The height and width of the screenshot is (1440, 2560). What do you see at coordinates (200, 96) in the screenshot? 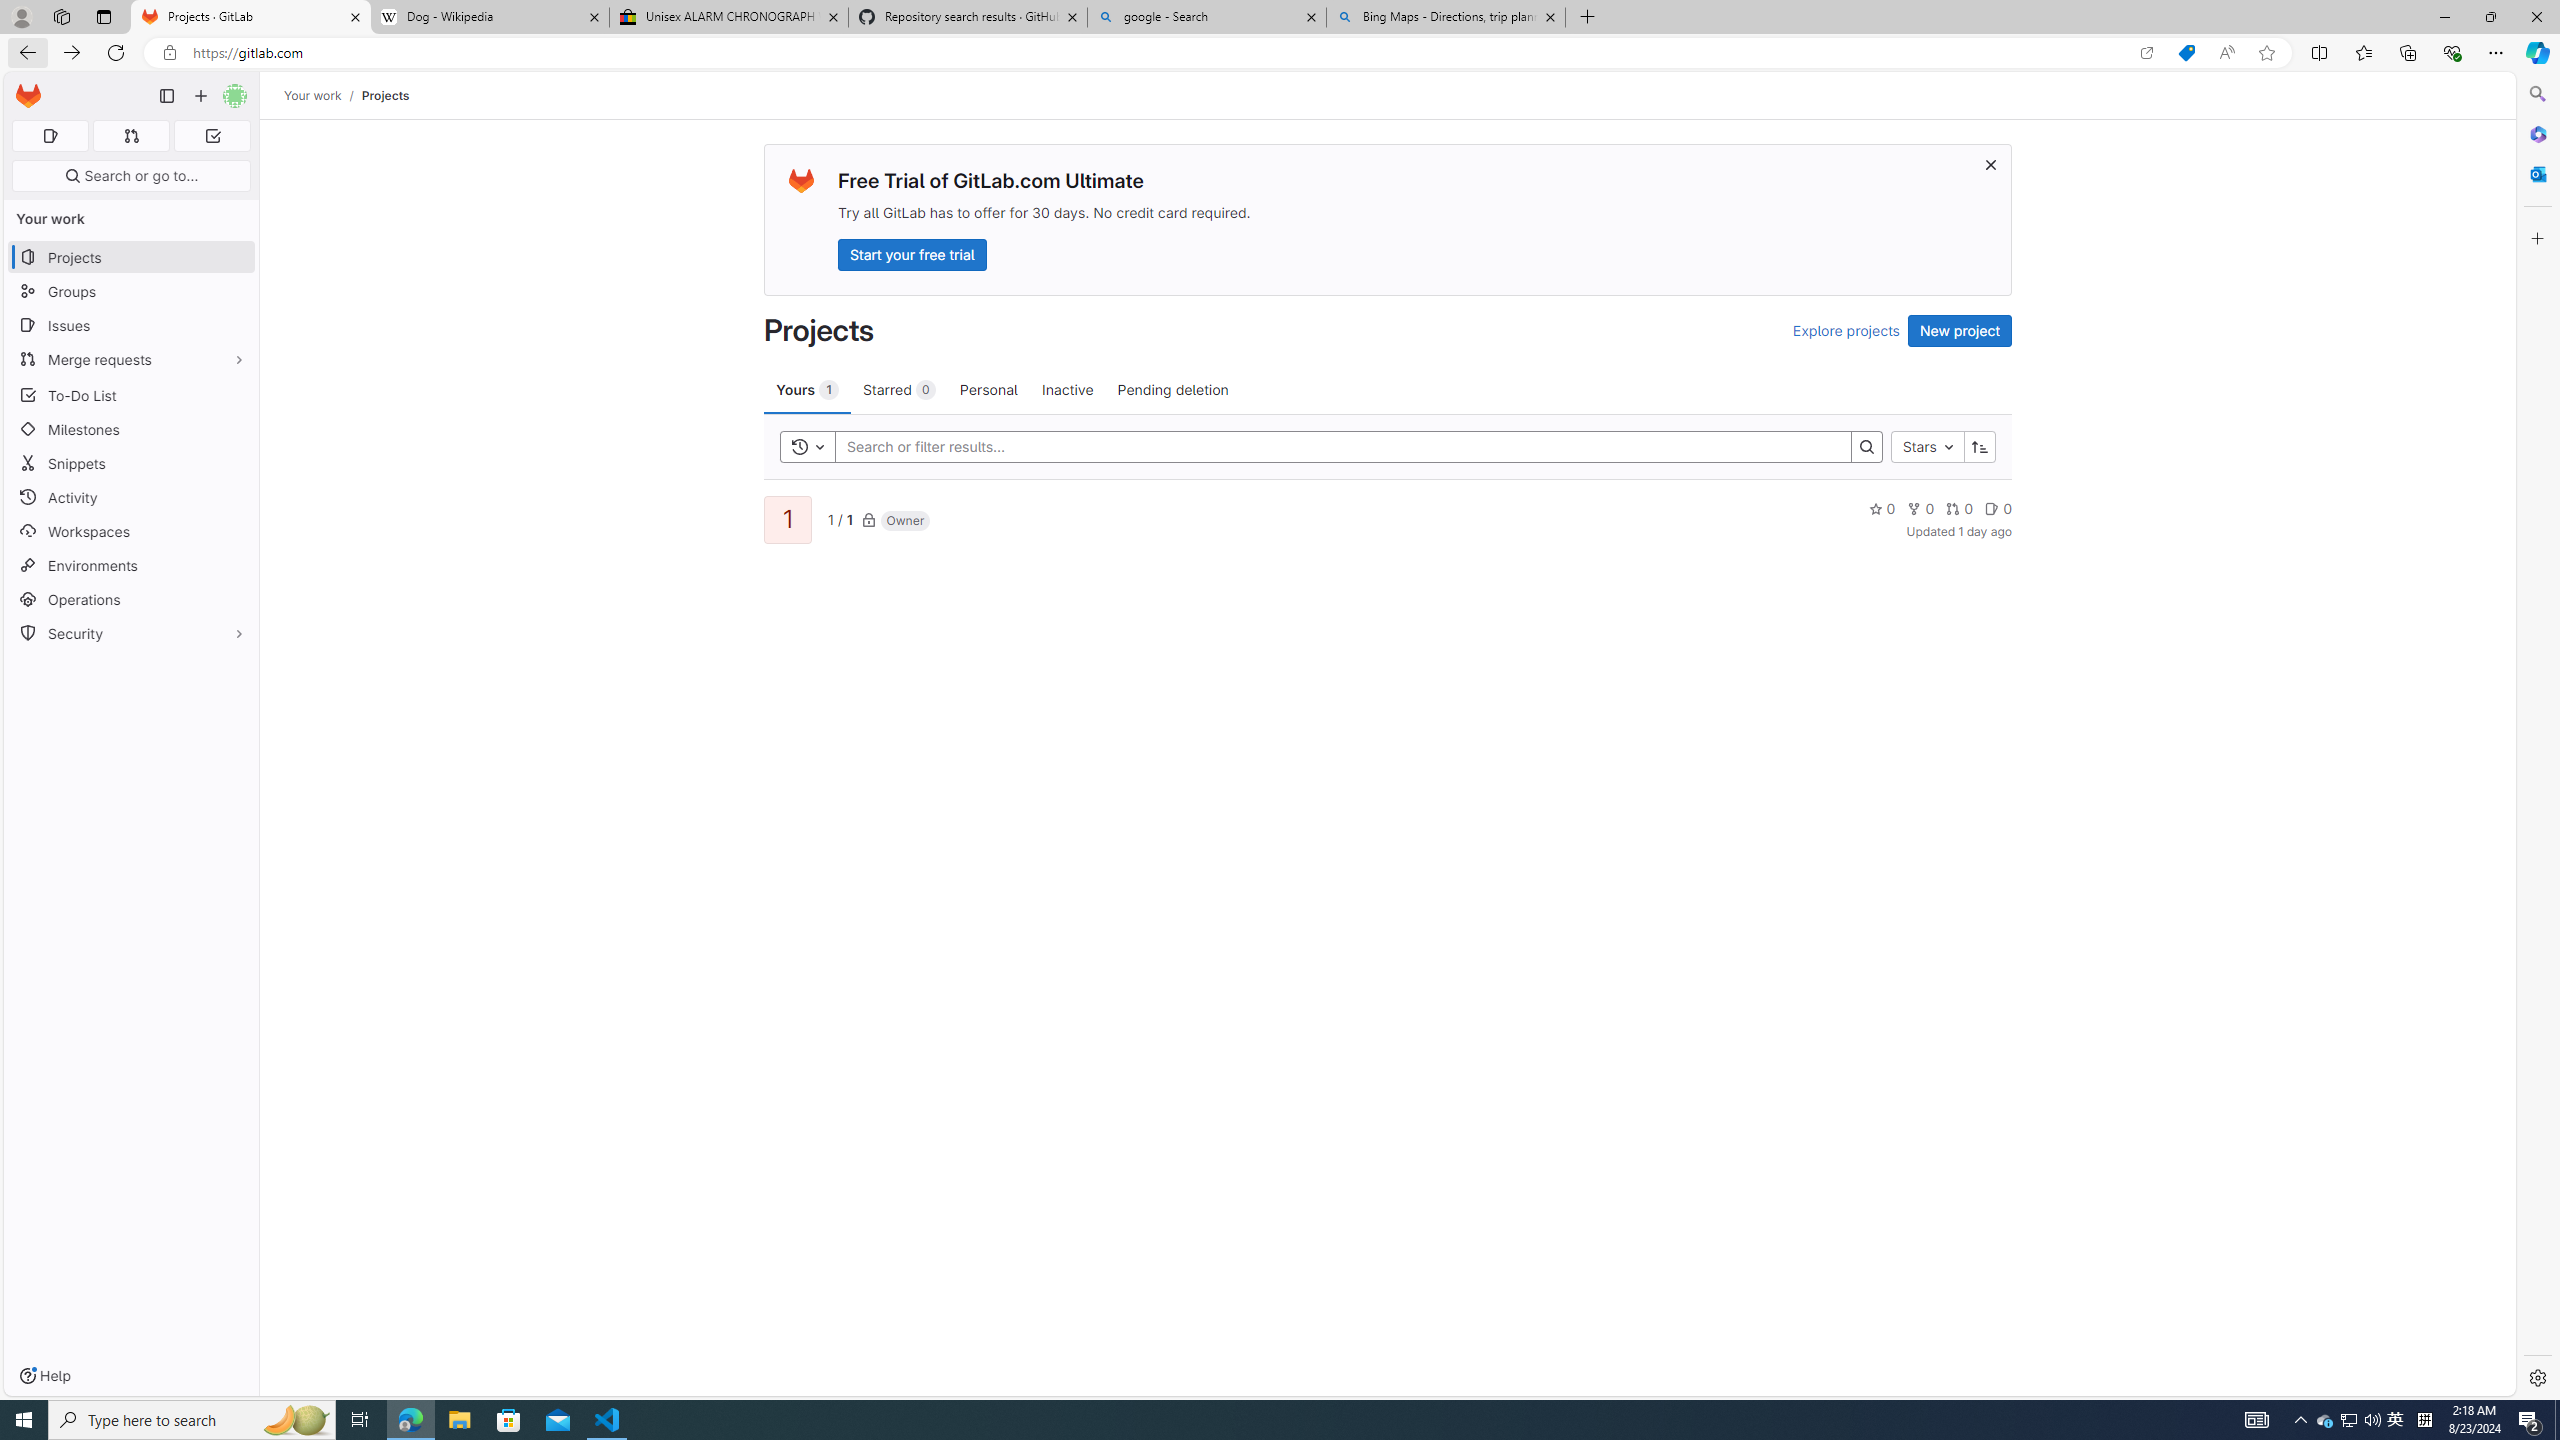
I see `Create new...` at bounding box center [200, 96].